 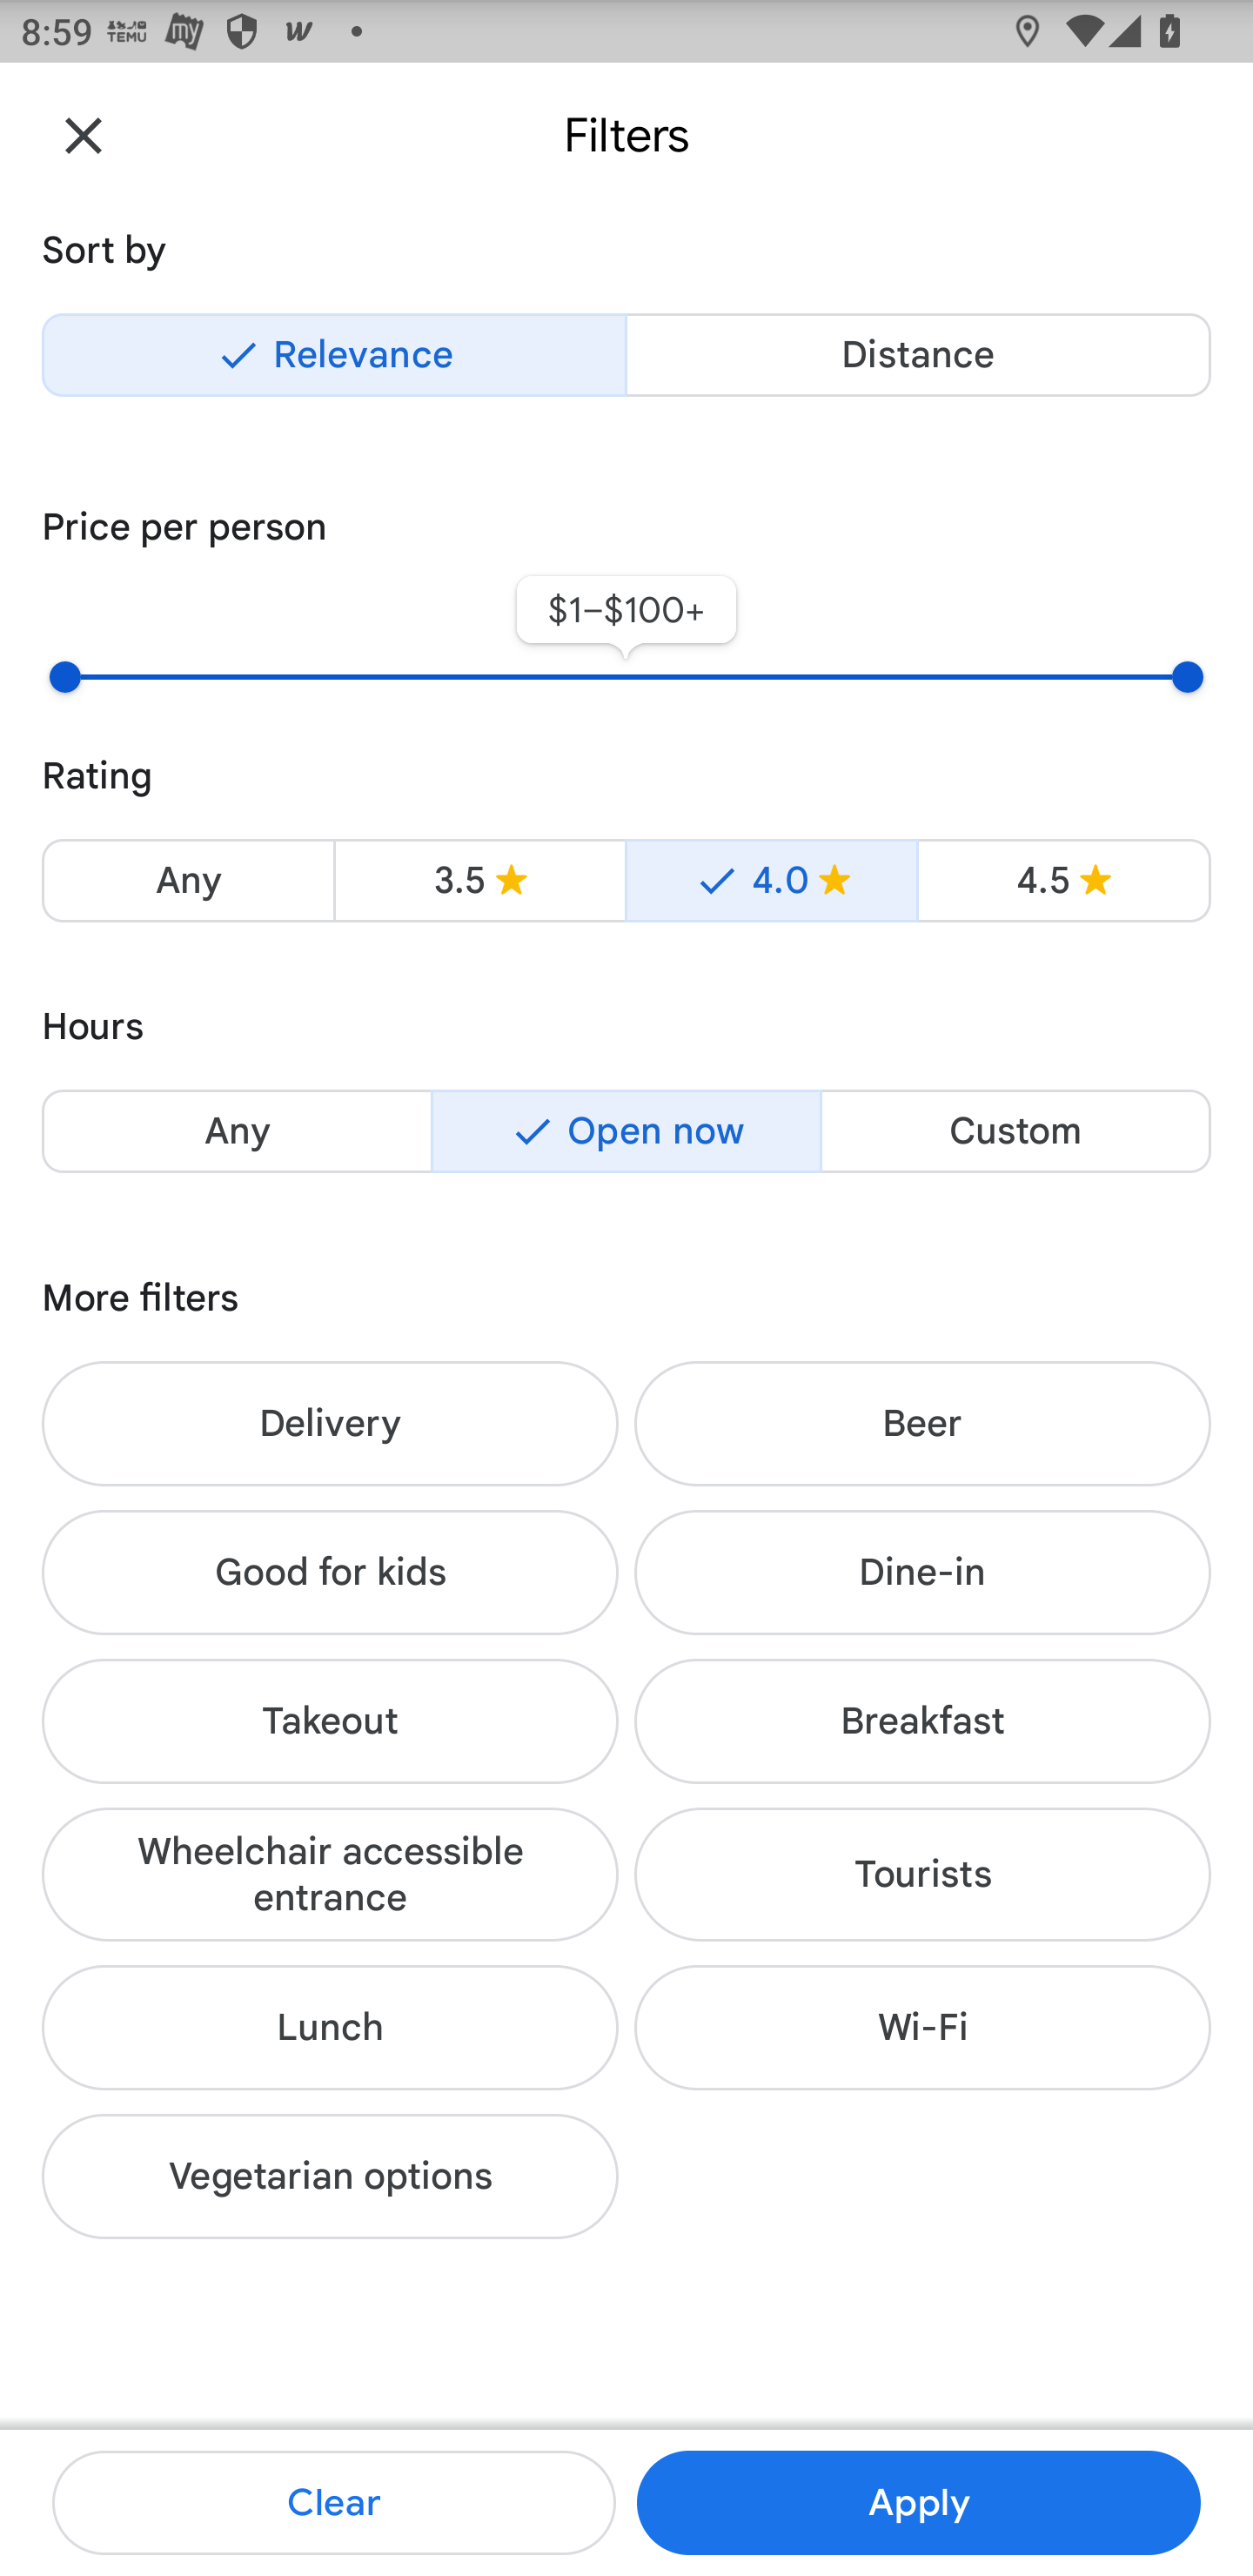 What do you see at coordinates (84, 134) in the screenshot?
I see `Close menu` at bounding box center [84, 134].